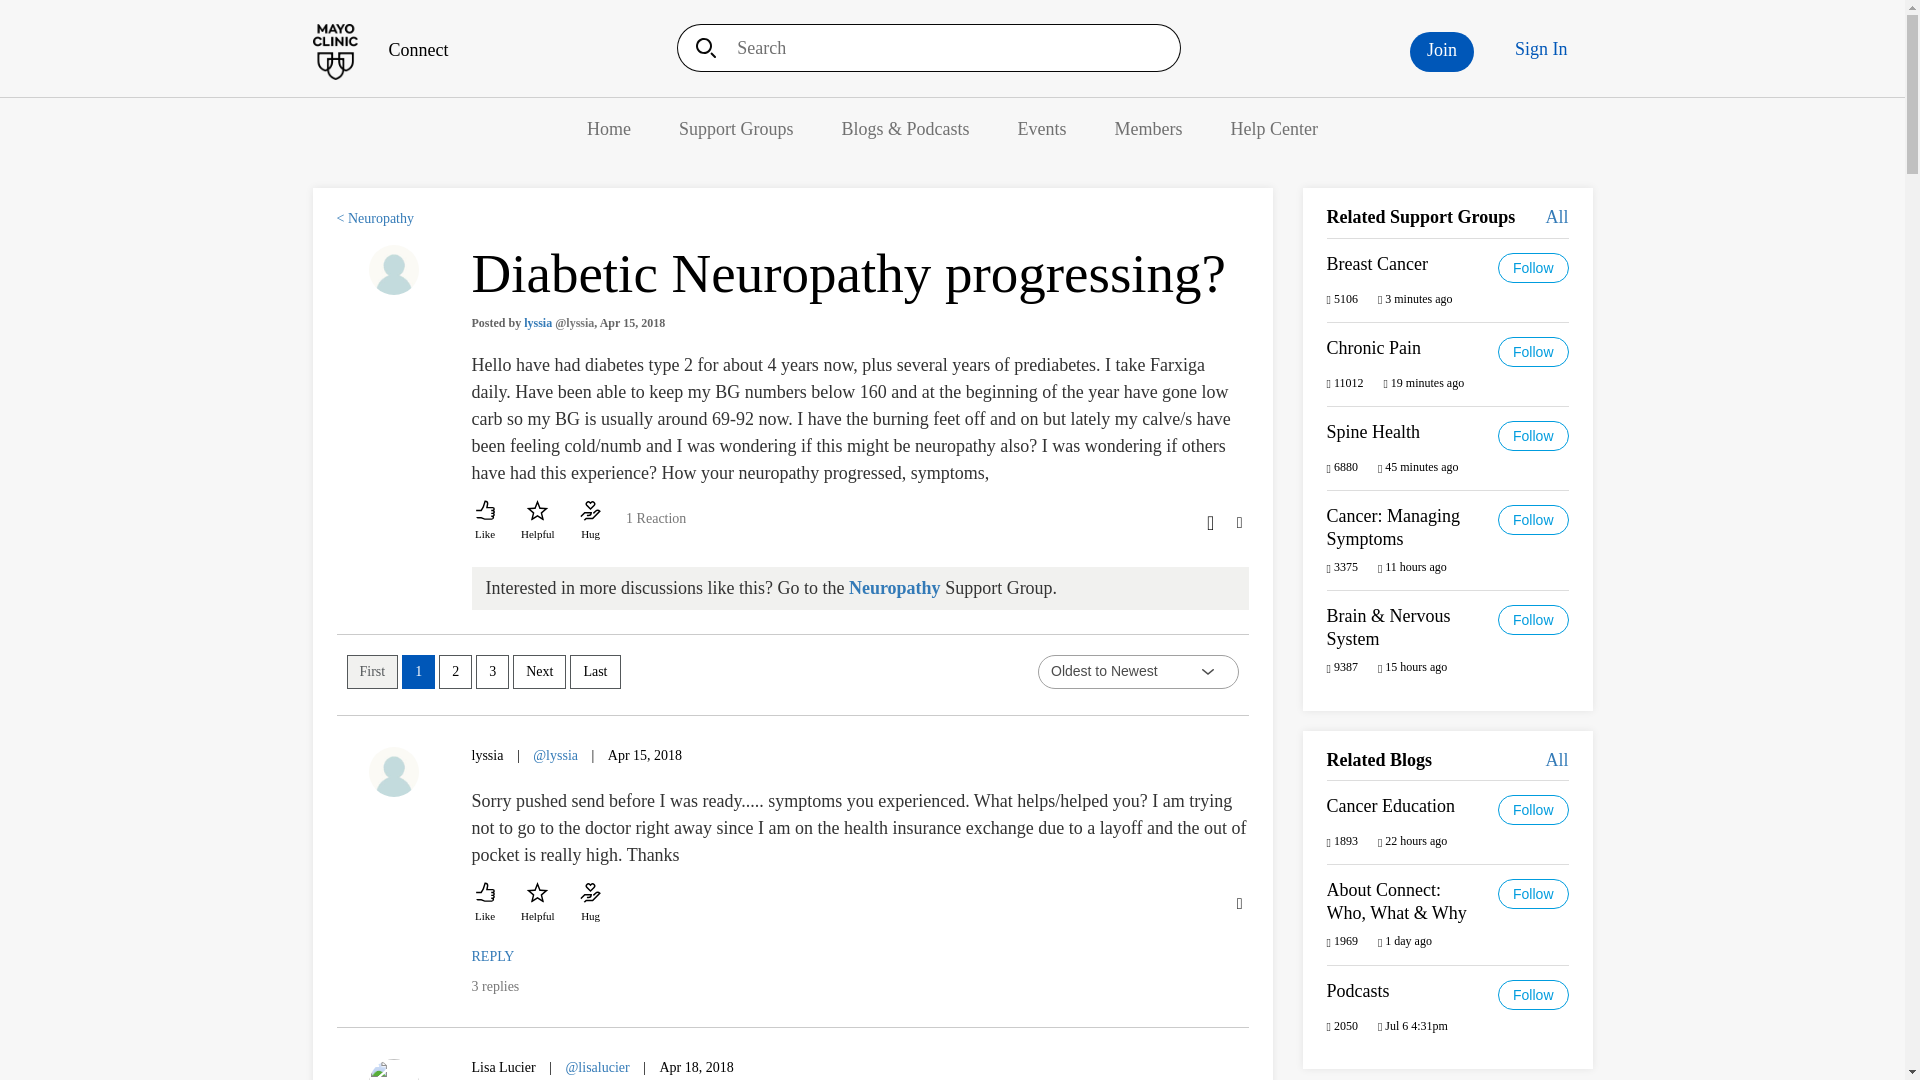 This screenshot has height=1080, width=1920. Describe the element at coordinates (486, 520) in the screenshot. I see `Like this discussion to show appreciation for it.` at that location.